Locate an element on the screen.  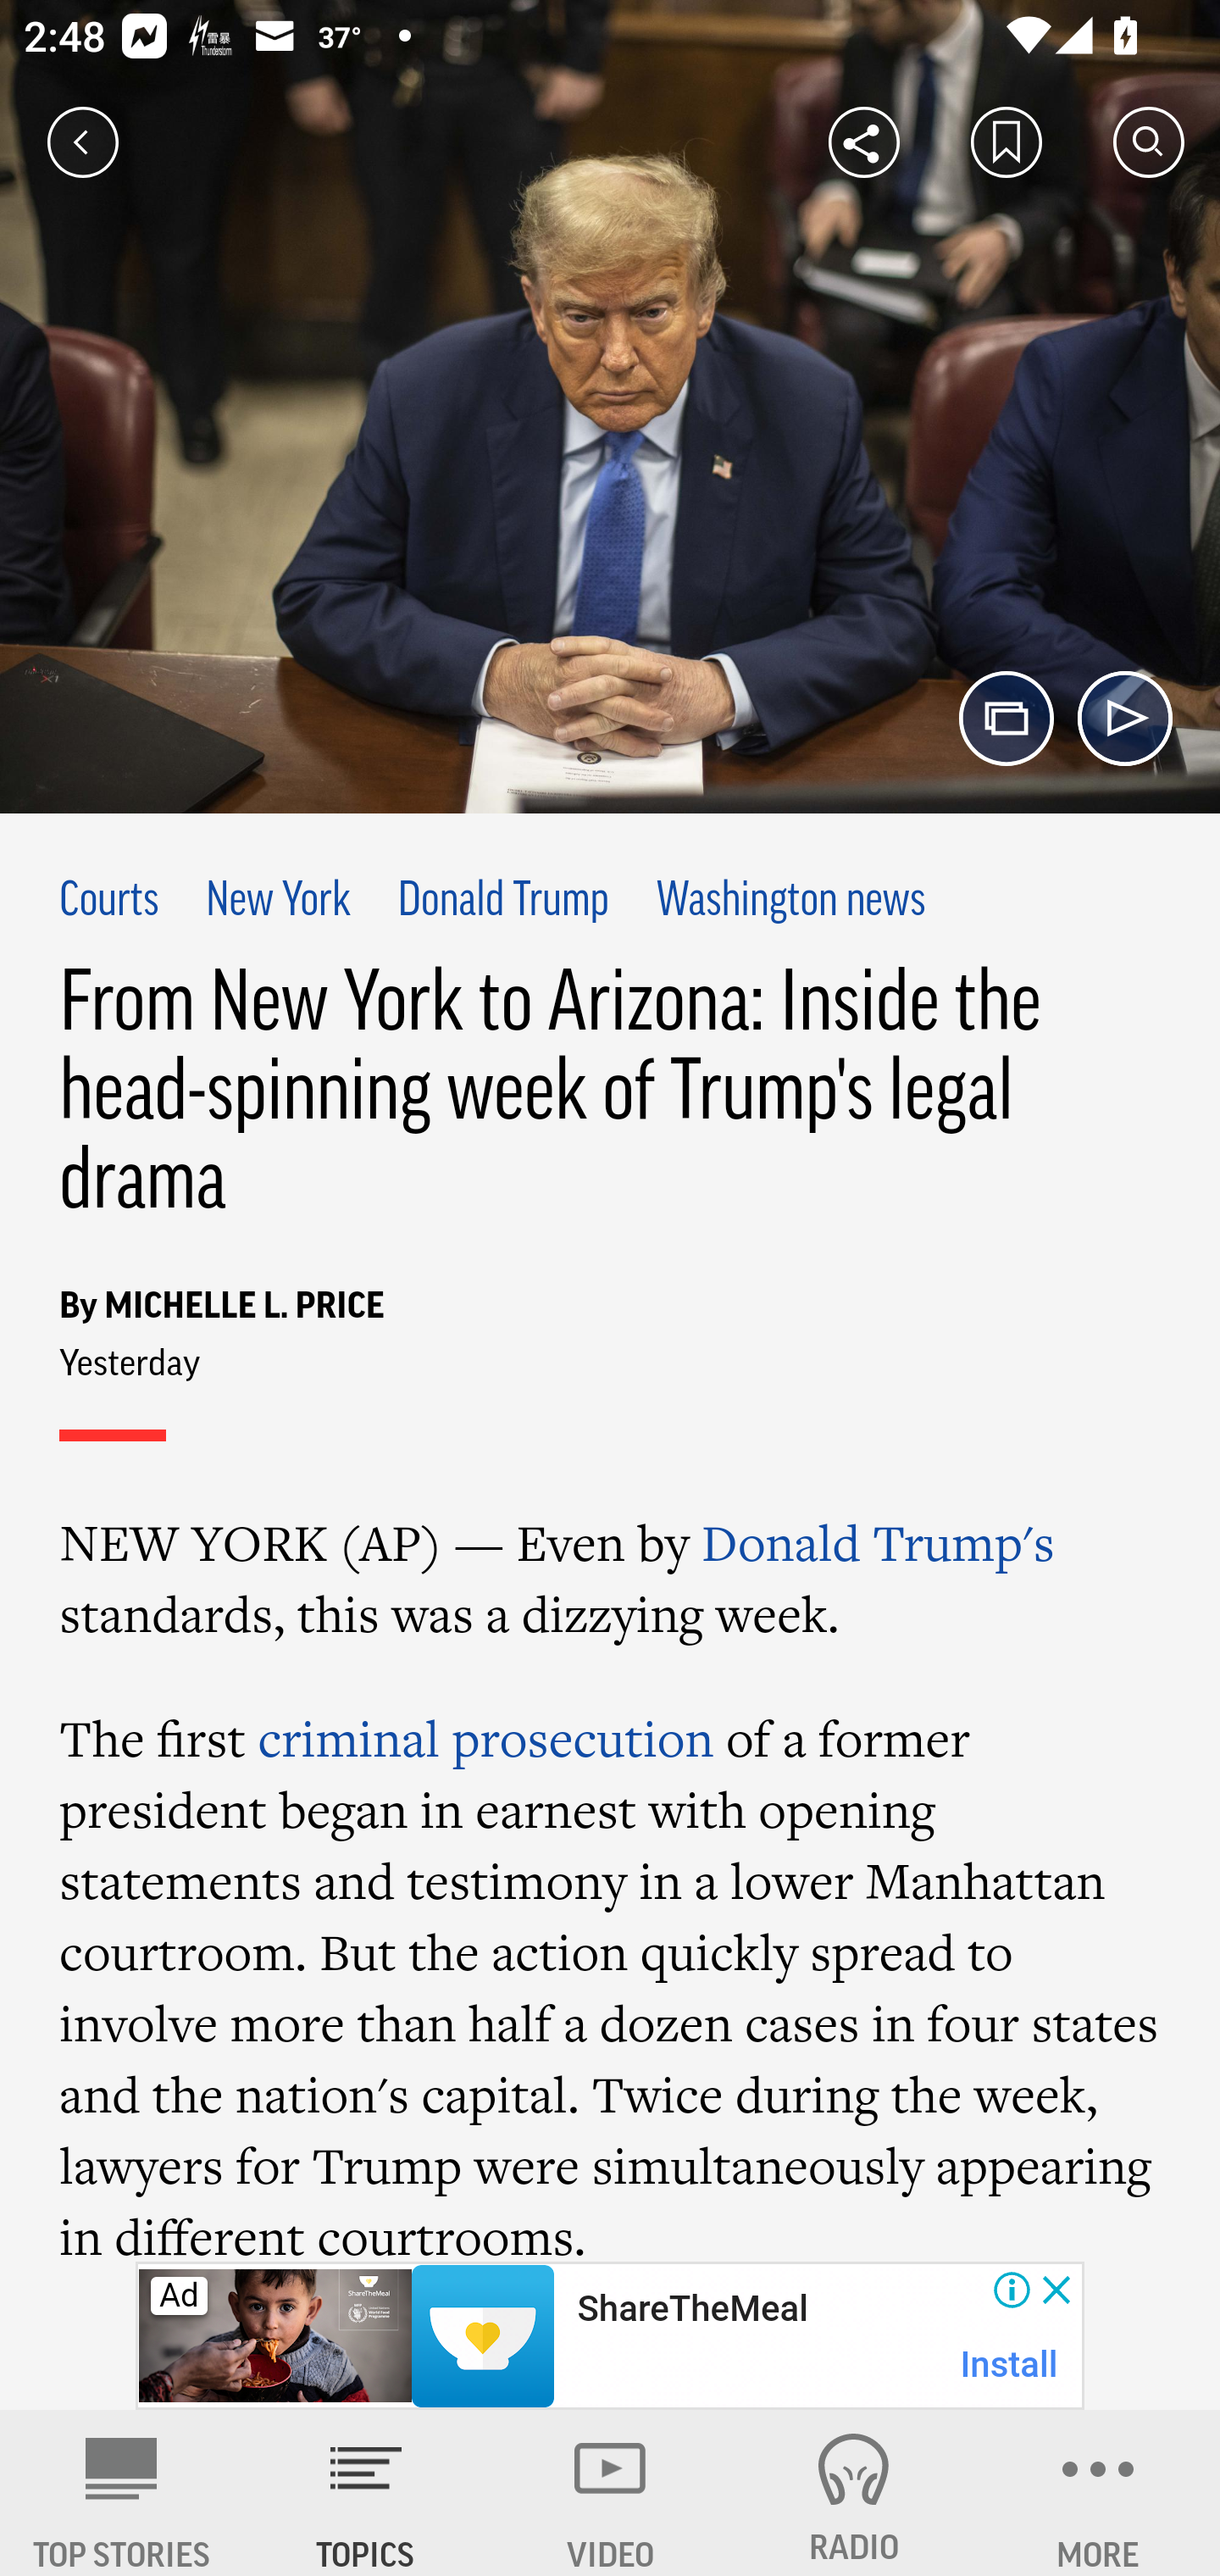
criminal prosecution is located at coordinates (484, 1739).